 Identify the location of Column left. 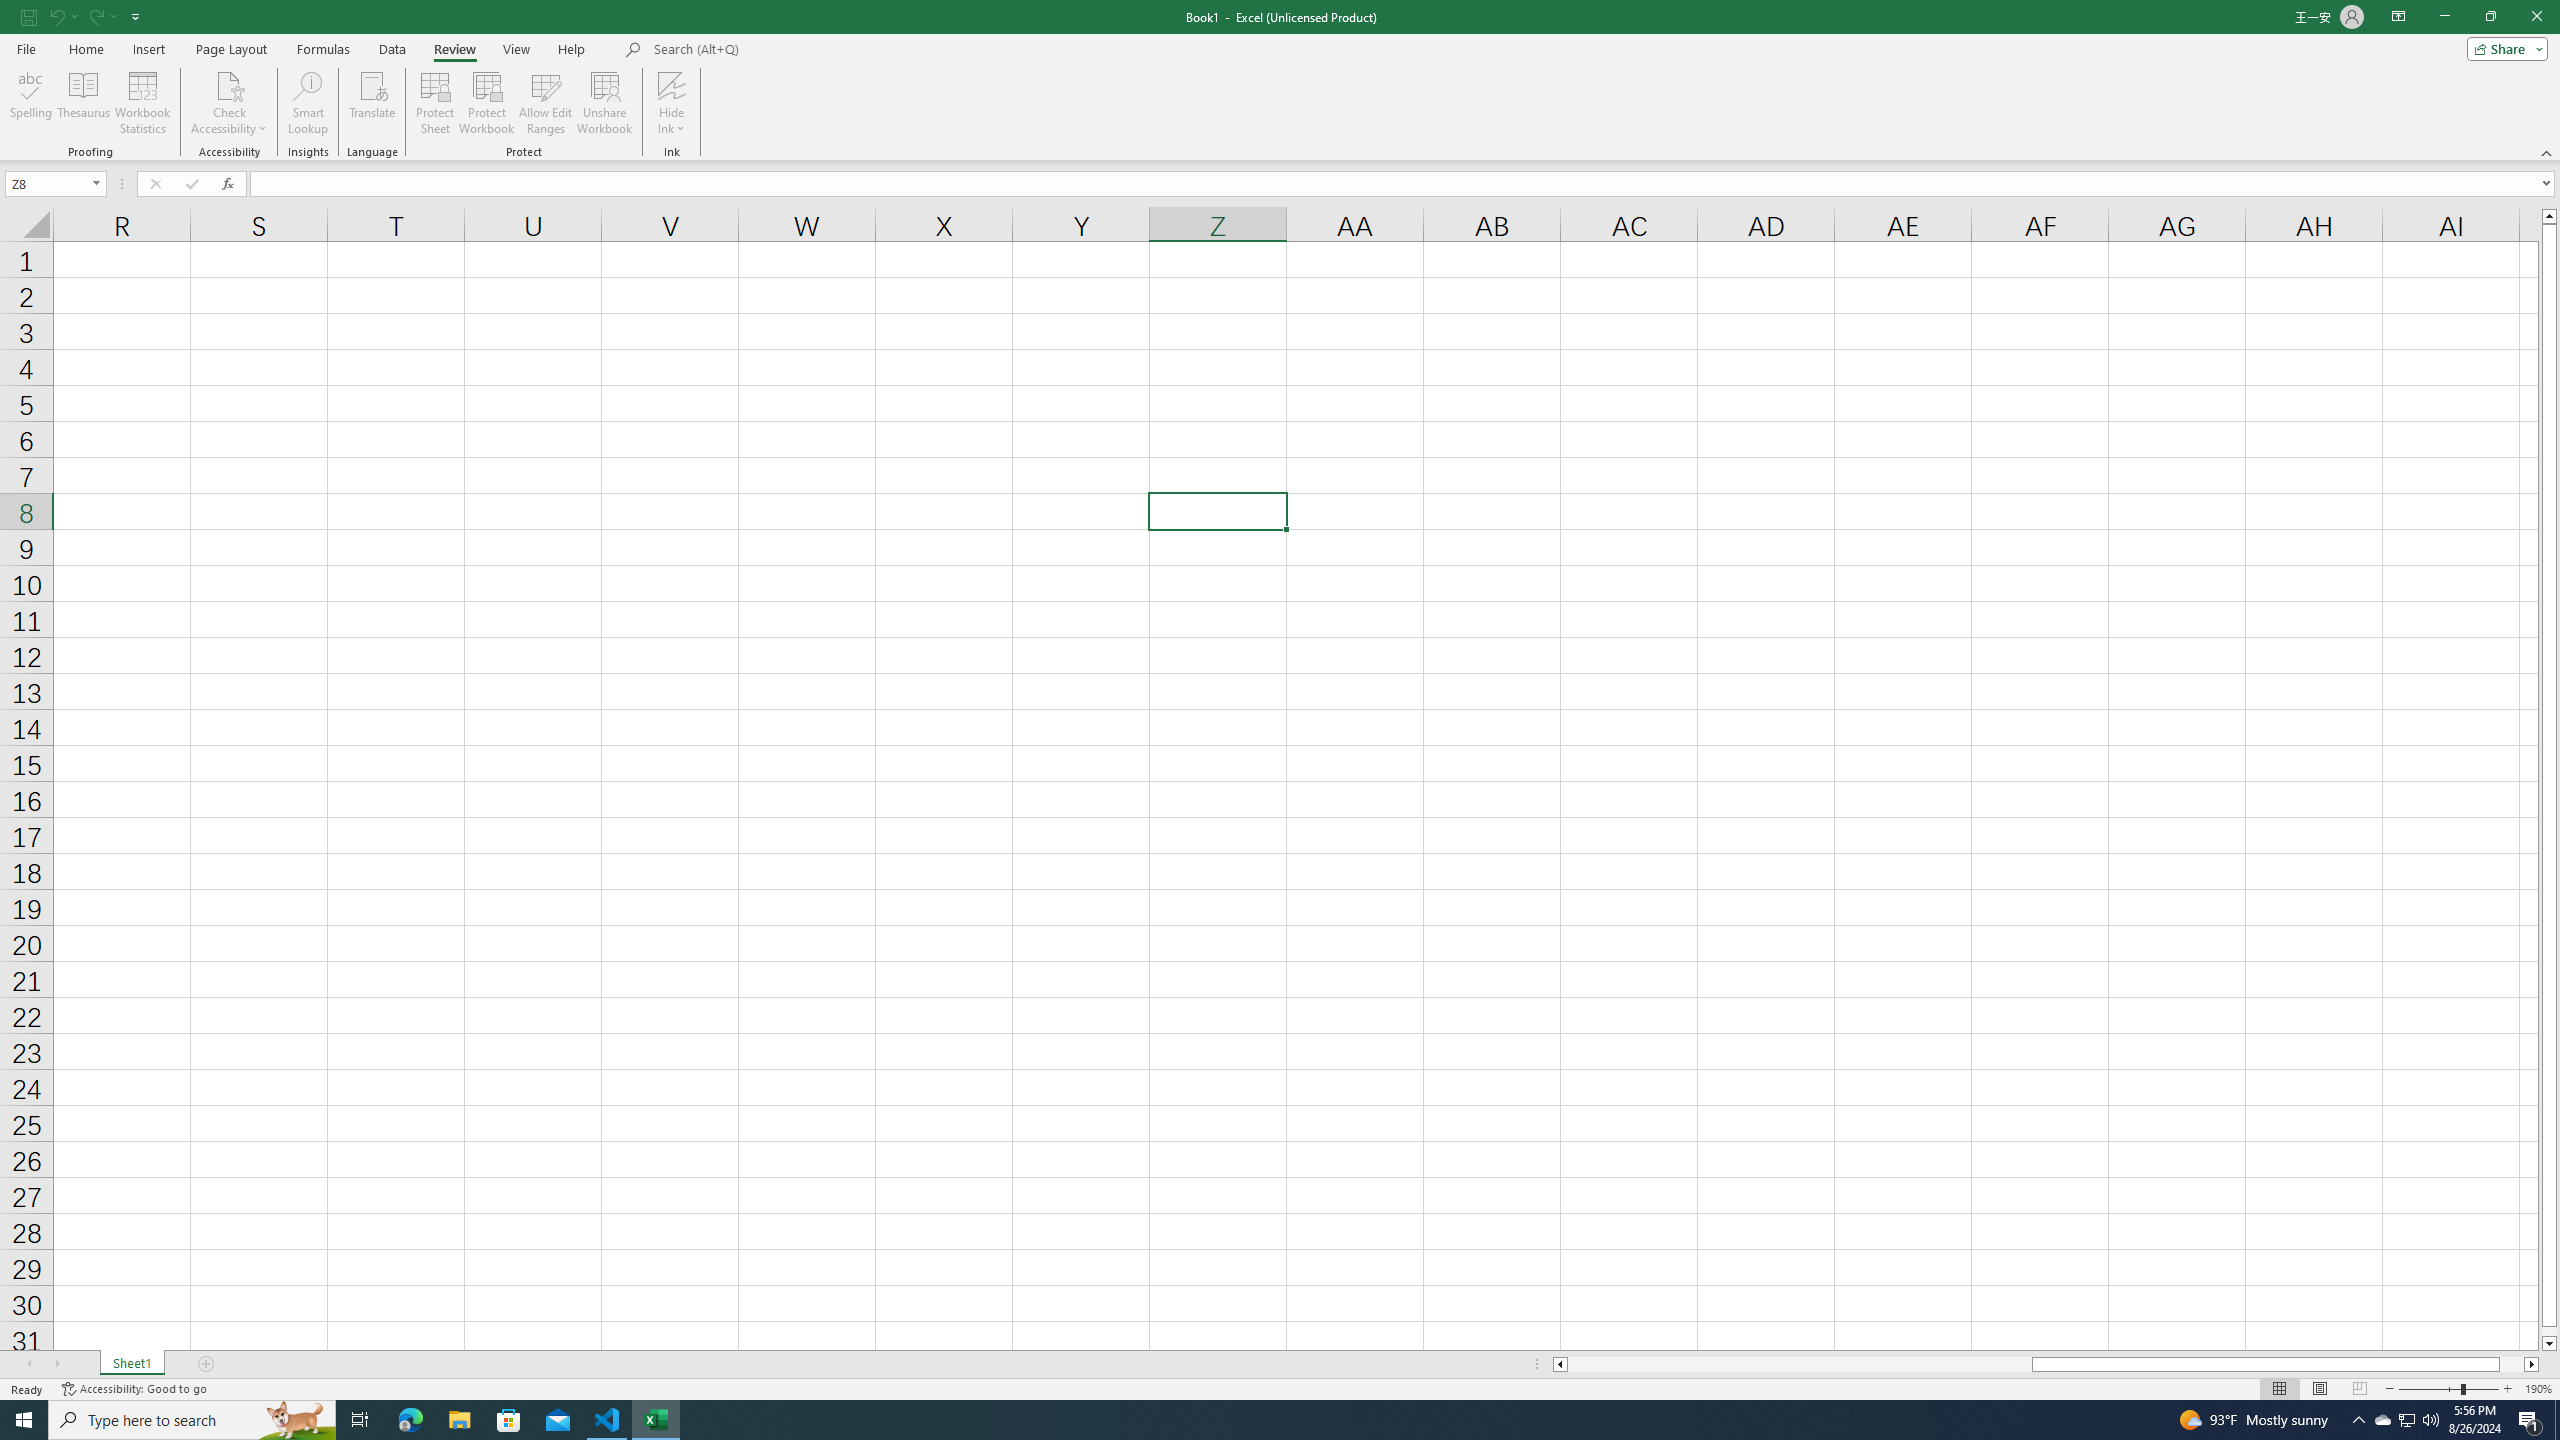
(1558, 1364).